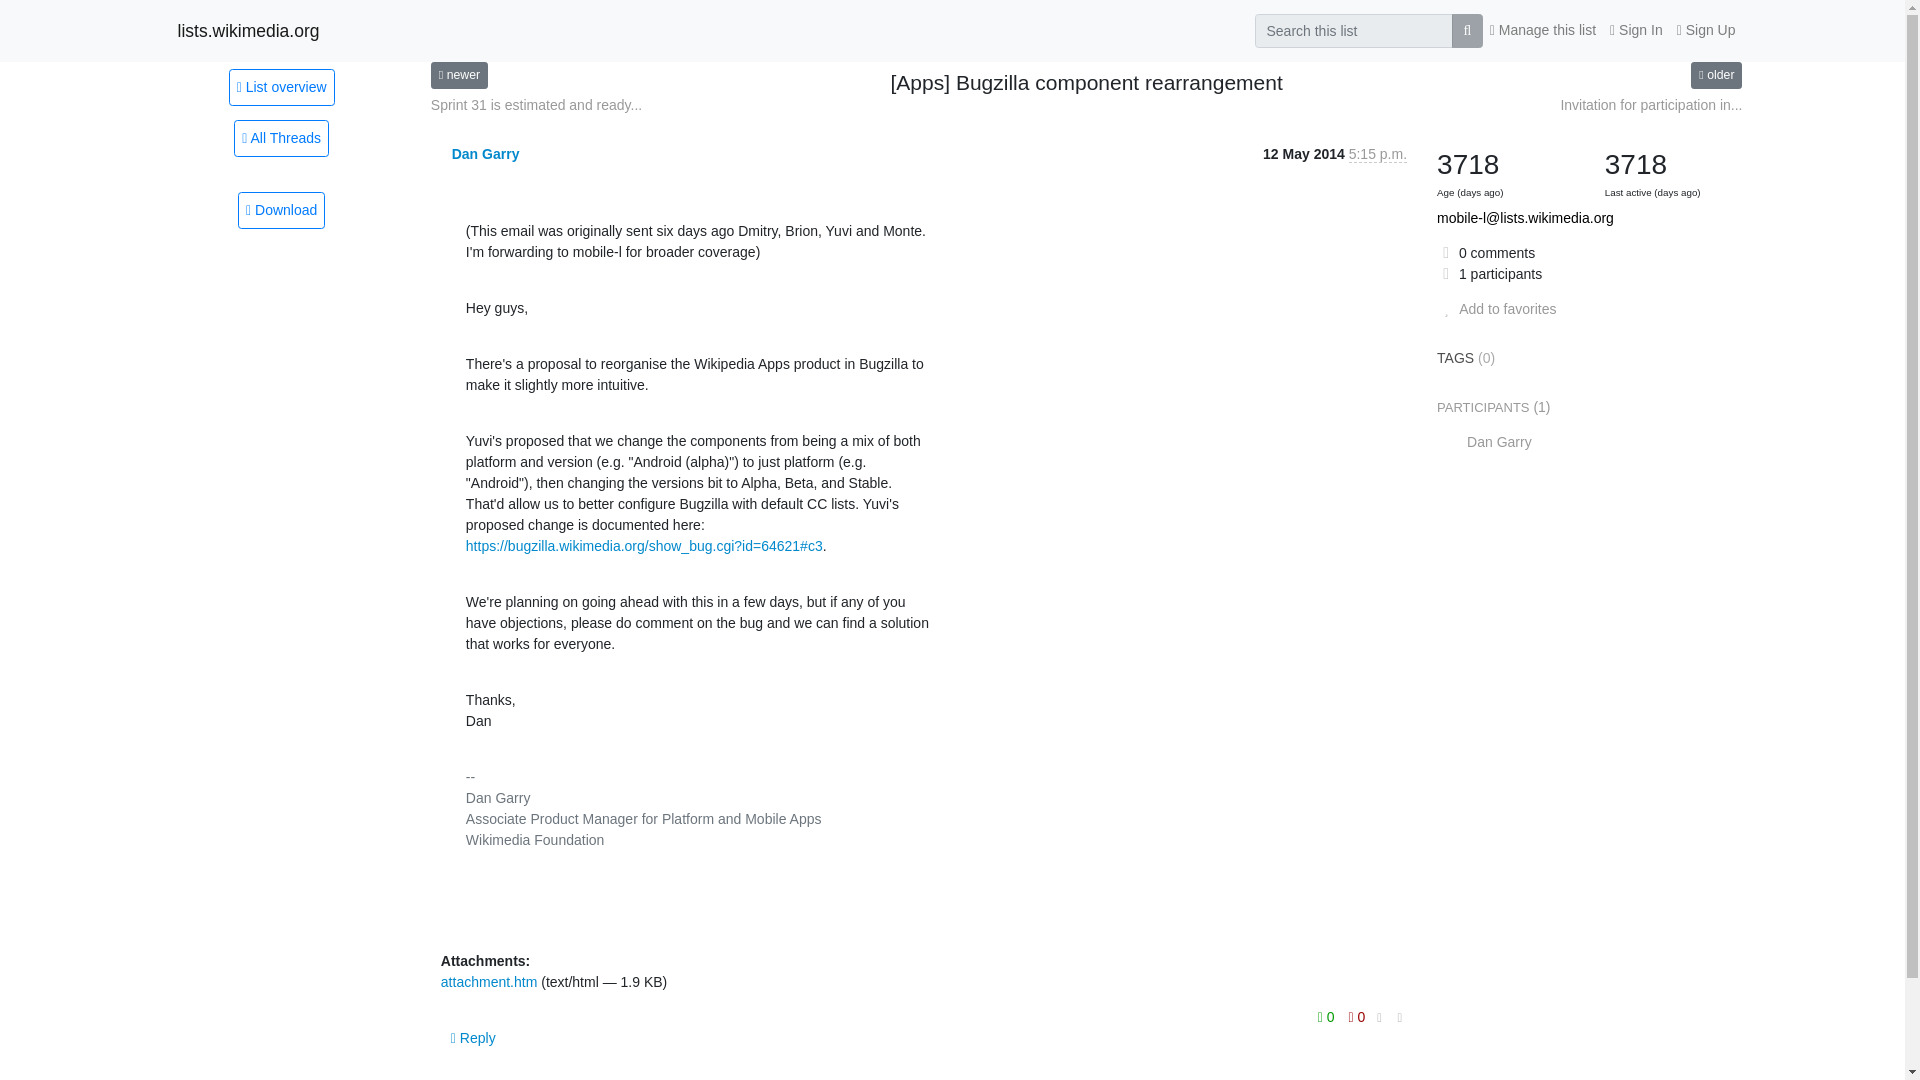  Describe the element at coordinates (1496, 309) in the screenshot. I see `You must be logged-in to have favorites.` at that location.